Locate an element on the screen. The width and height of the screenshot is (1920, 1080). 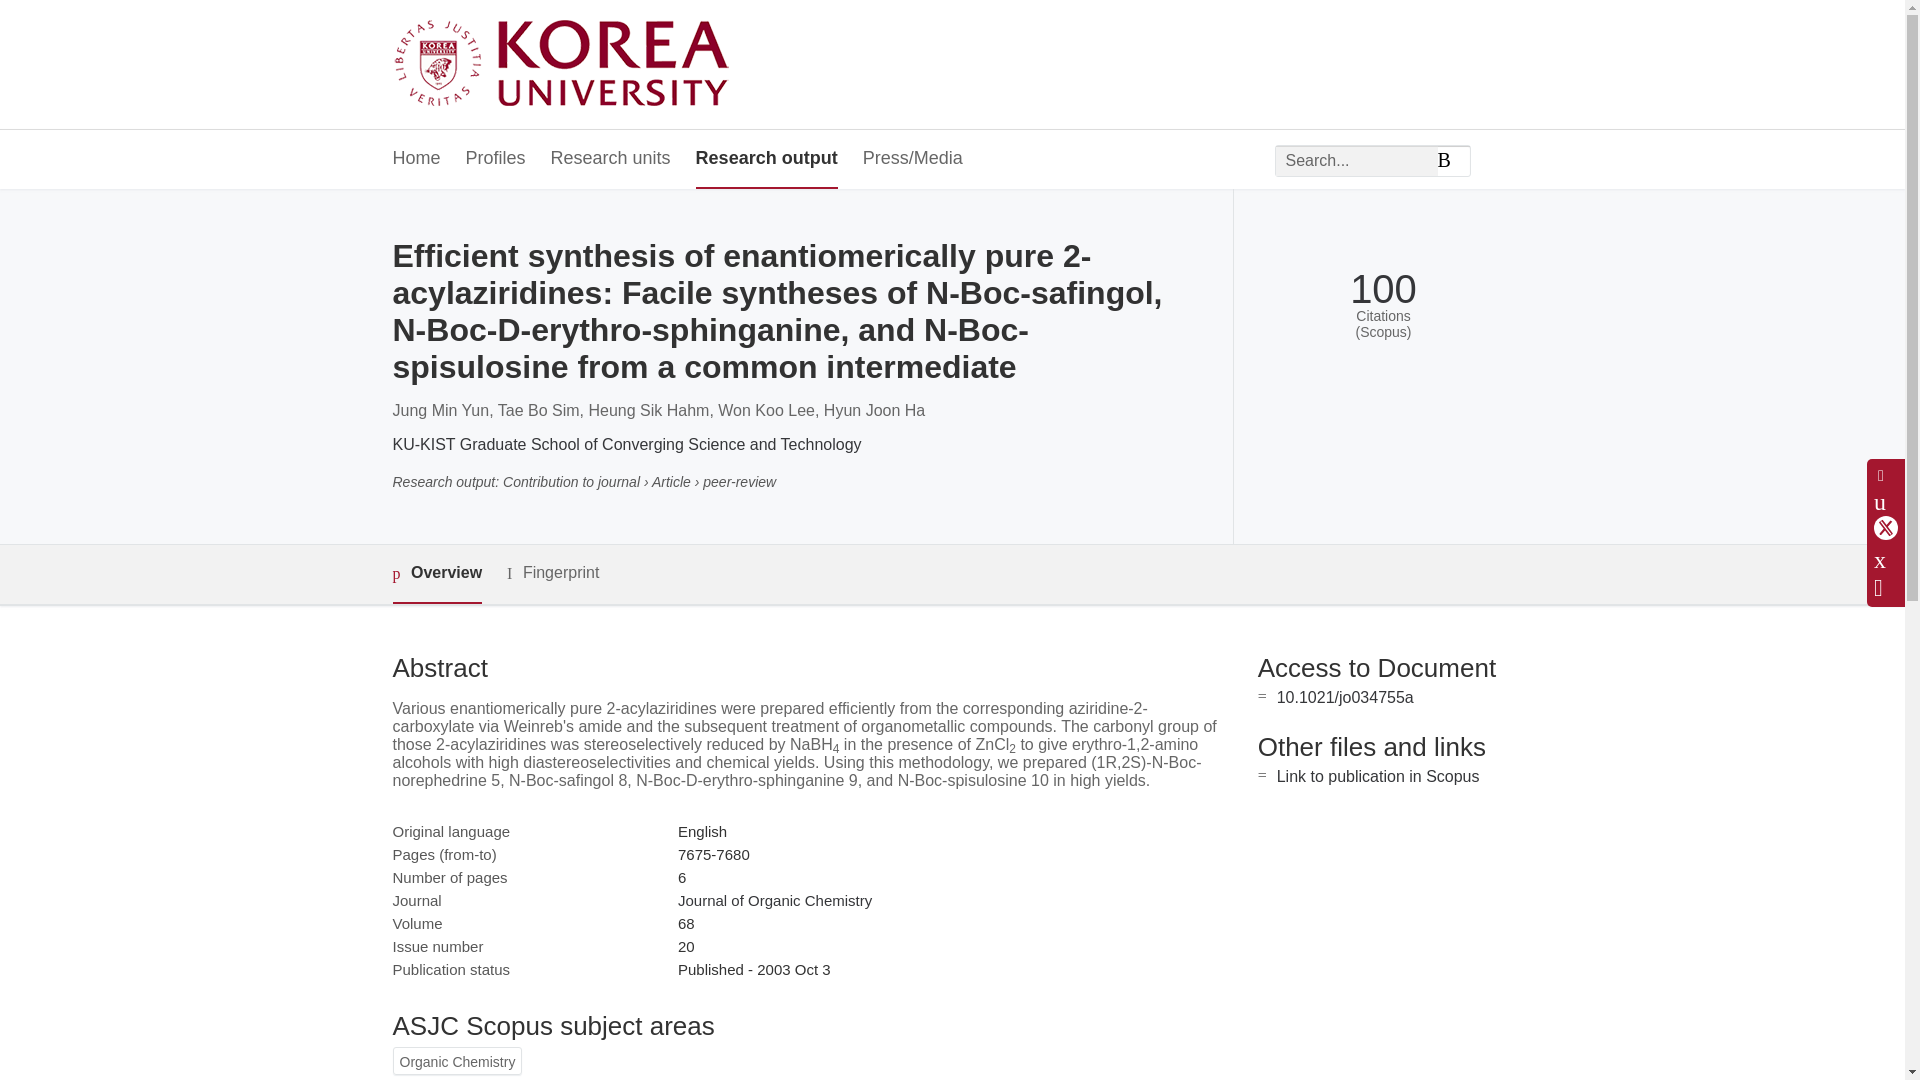
Research output is located at coordinates (766, 159).